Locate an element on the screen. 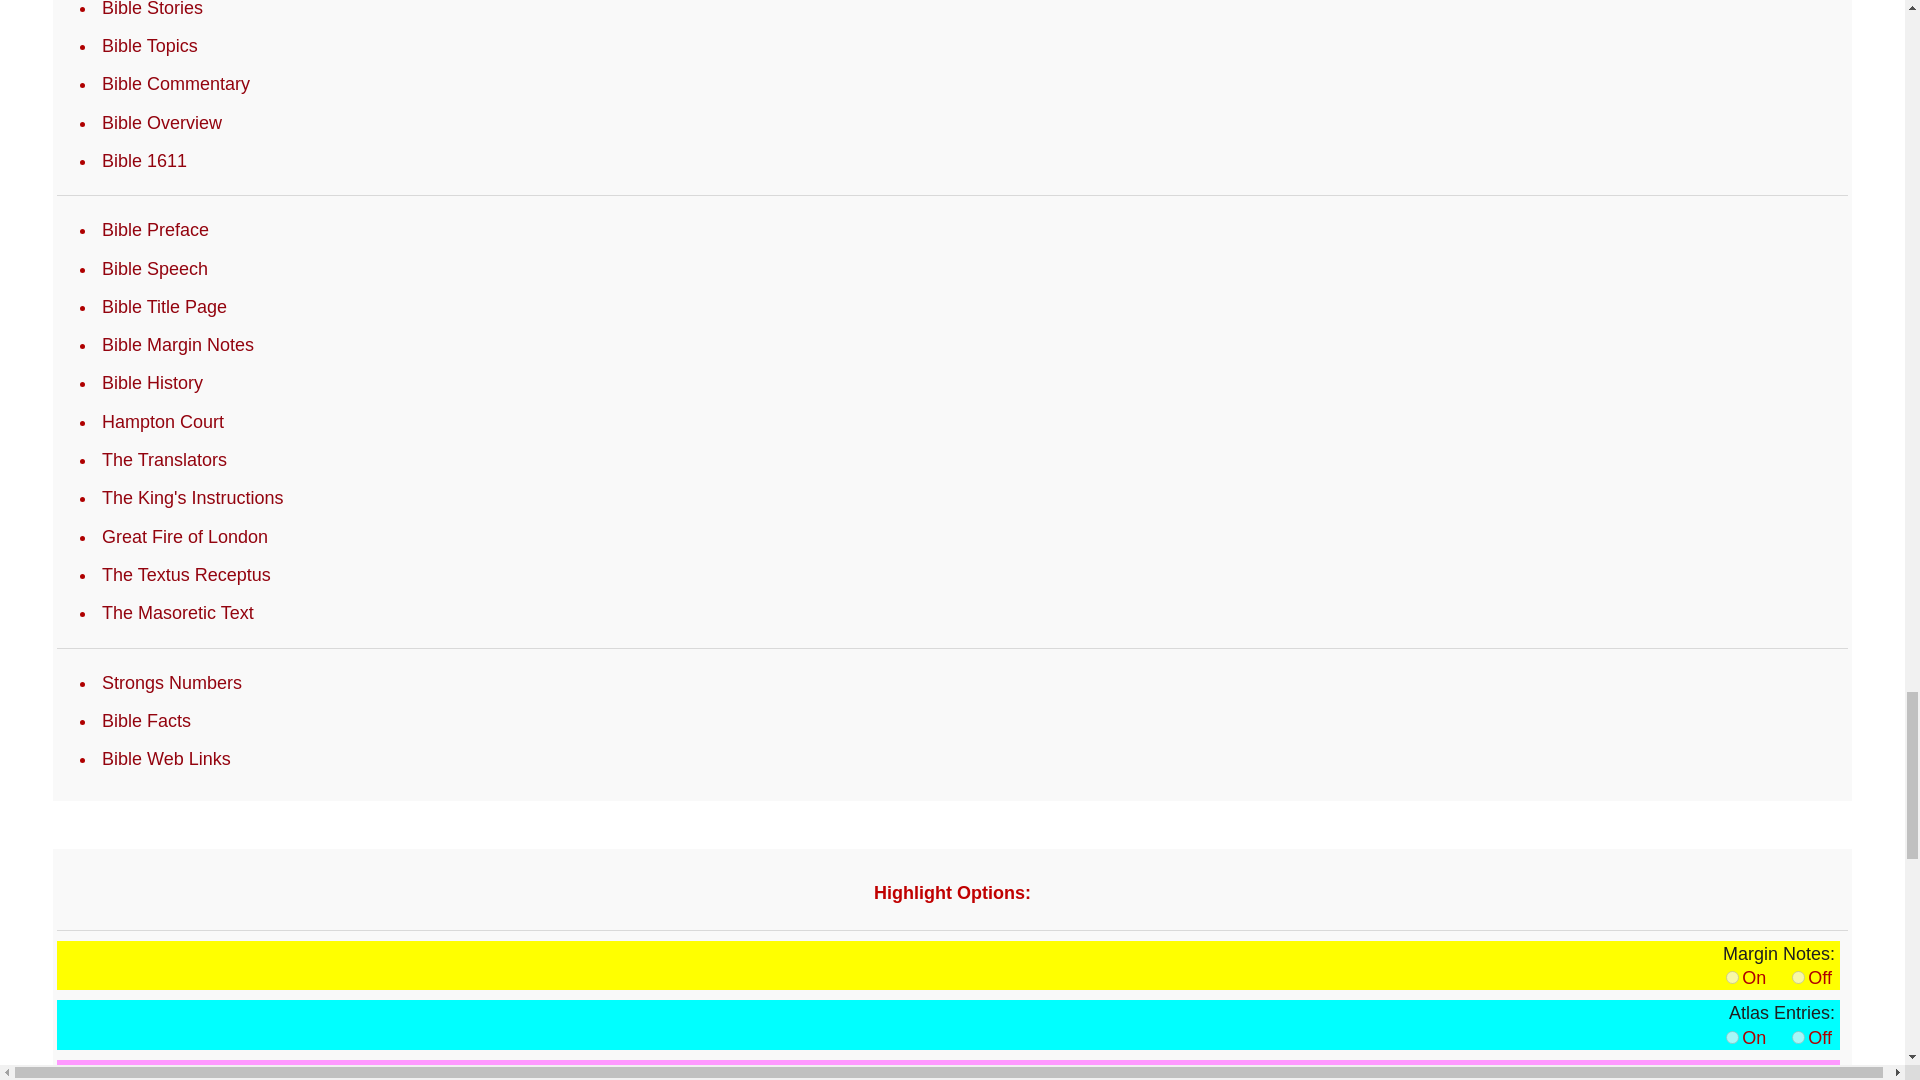 This screenshot has width=1920, height=1080. On is located at coordinates (1732, 1038).